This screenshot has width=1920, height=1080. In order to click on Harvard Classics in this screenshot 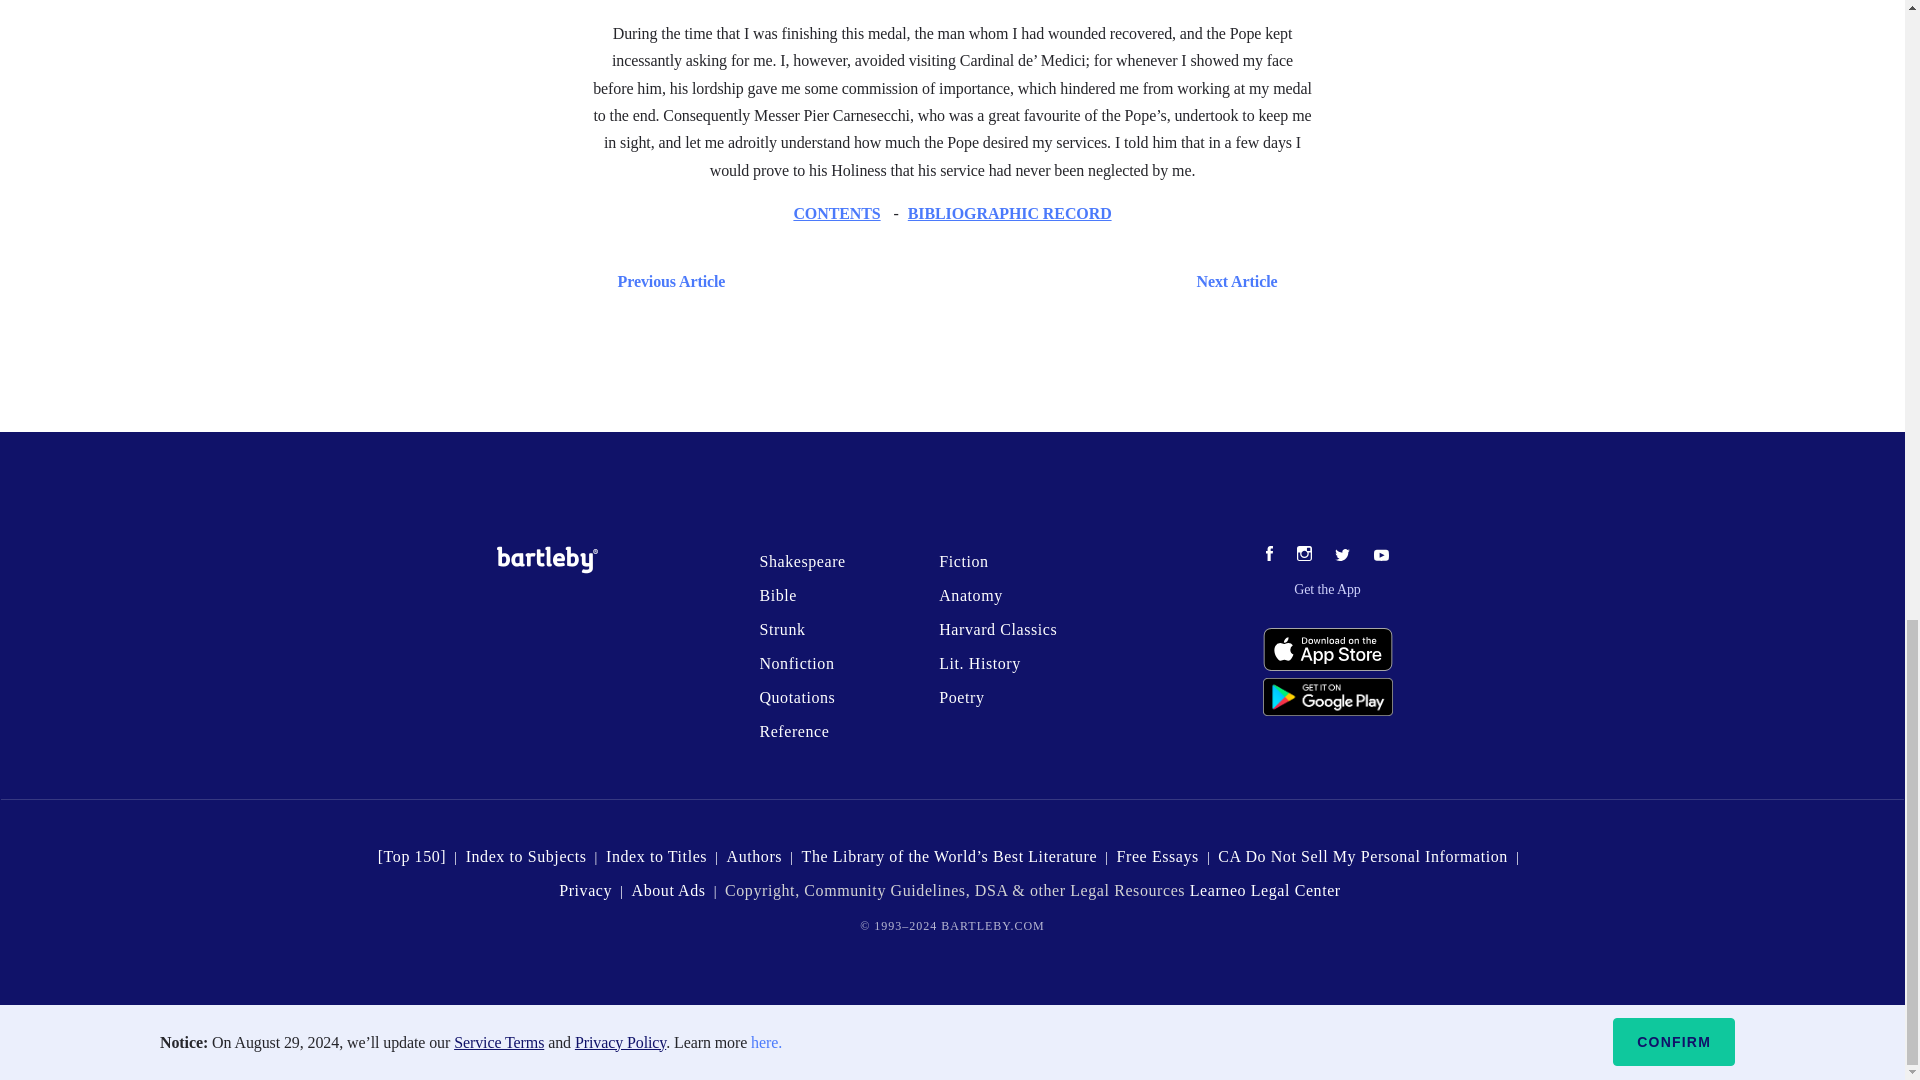, I will do `click(998, 630)`.